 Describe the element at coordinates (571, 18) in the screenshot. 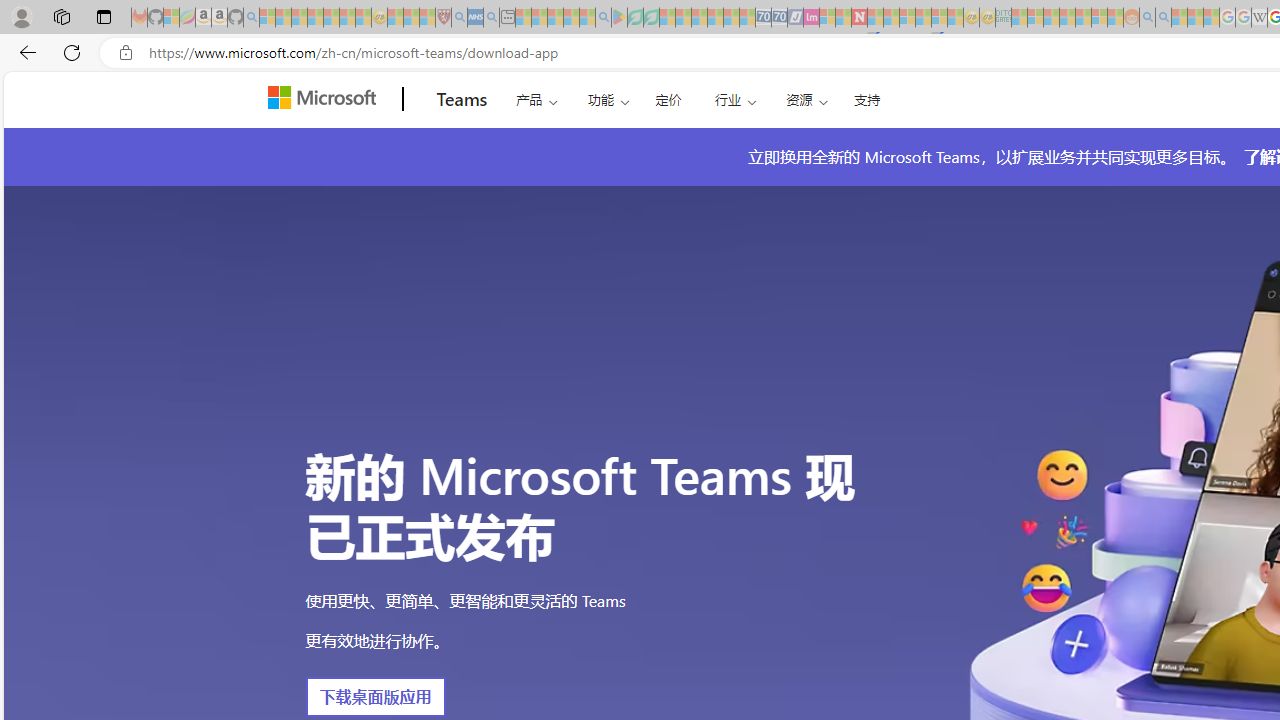

I see `Pets - MSN - Sleeping` at that location.